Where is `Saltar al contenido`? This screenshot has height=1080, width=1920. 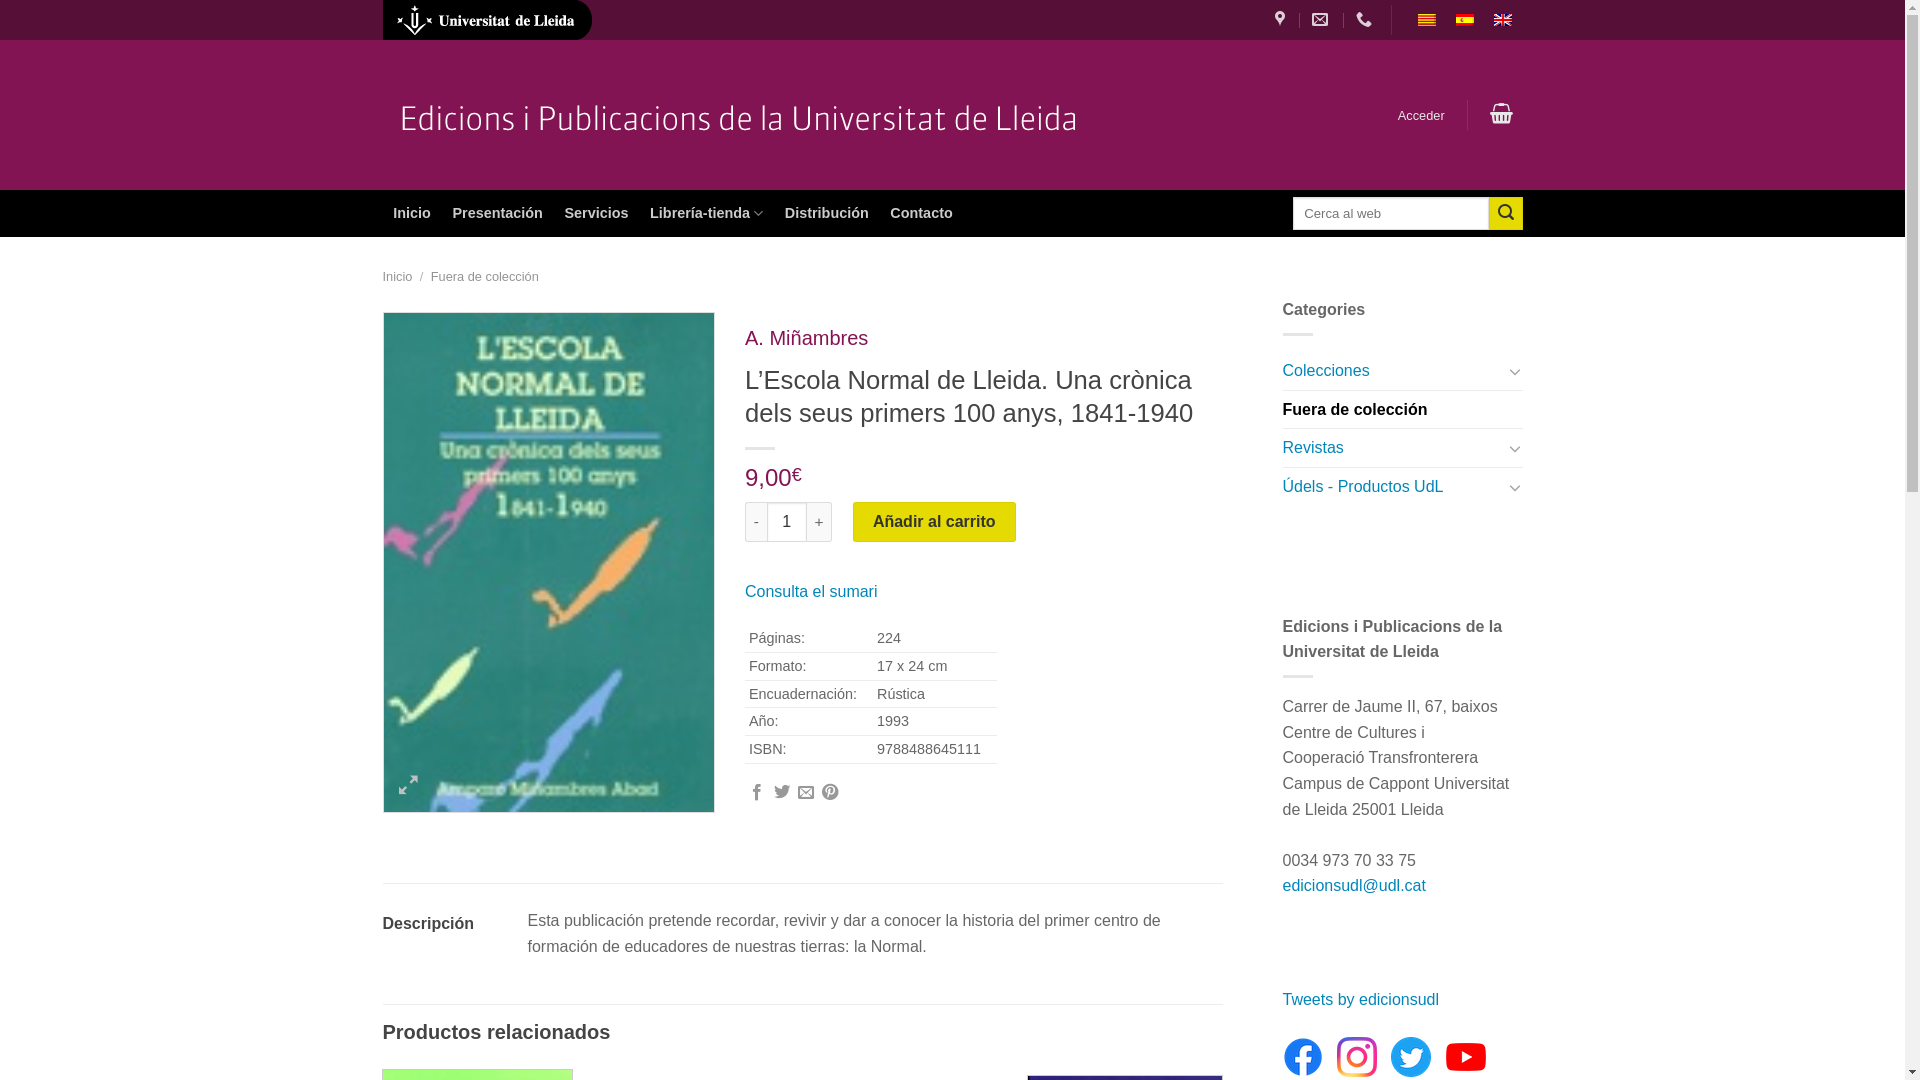 Saltar al contenido is located at coordinates (0, 0).